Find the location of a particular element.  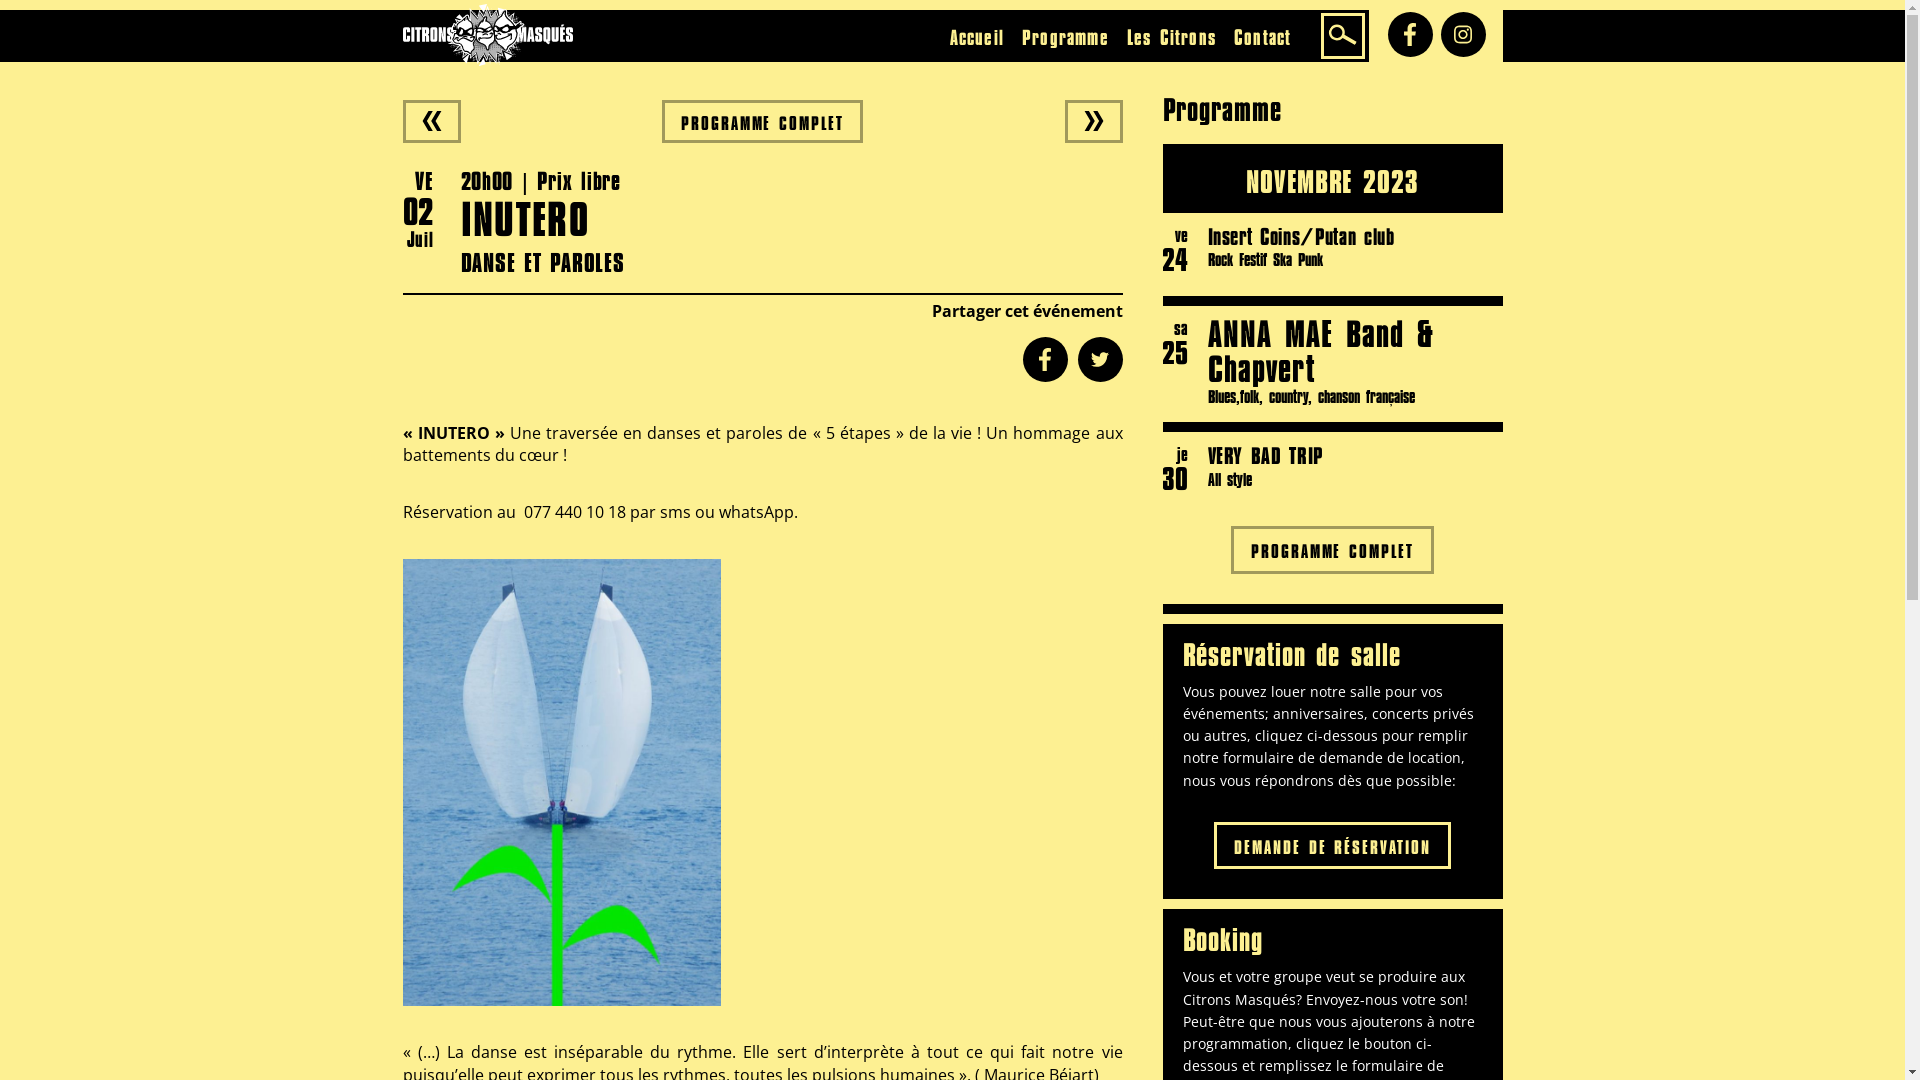

Facebook share is located at coordinates (1044, 360).